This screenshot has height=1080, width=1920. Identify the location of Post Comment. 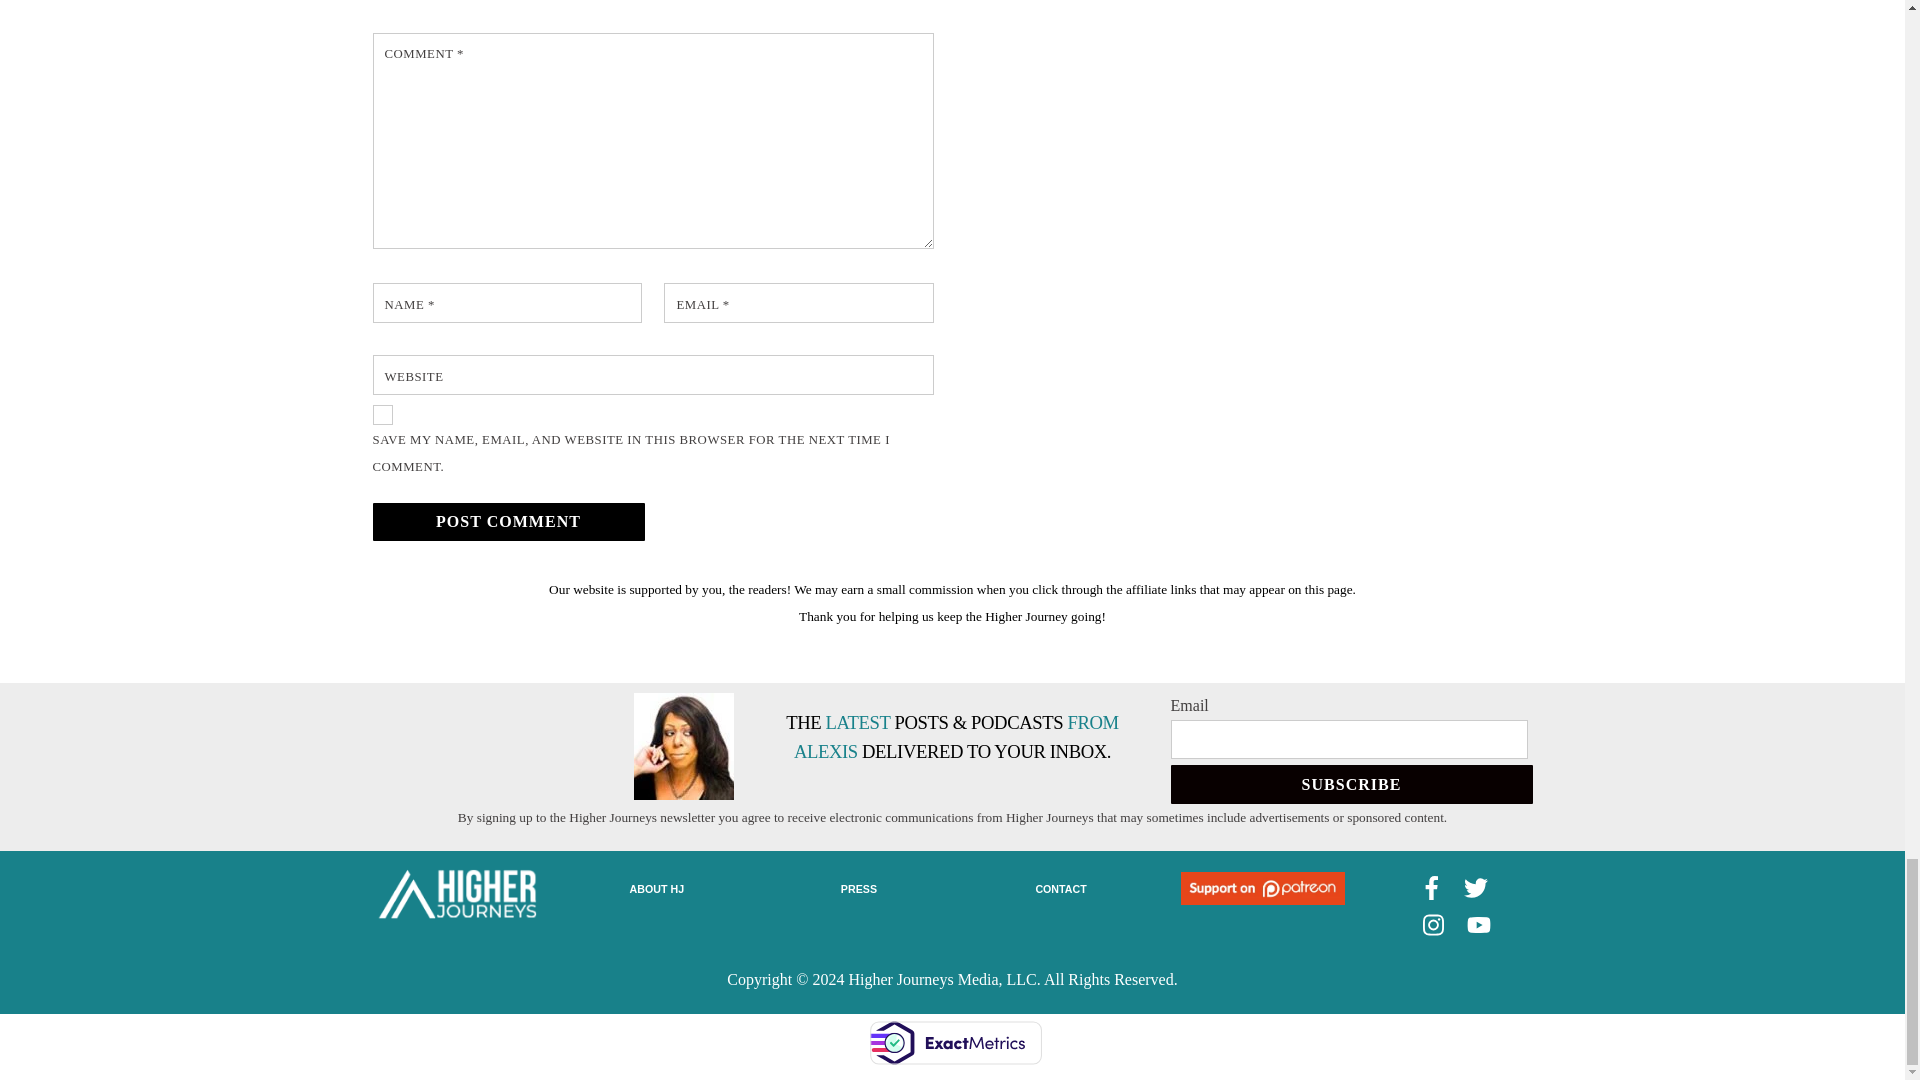
(508, 522).